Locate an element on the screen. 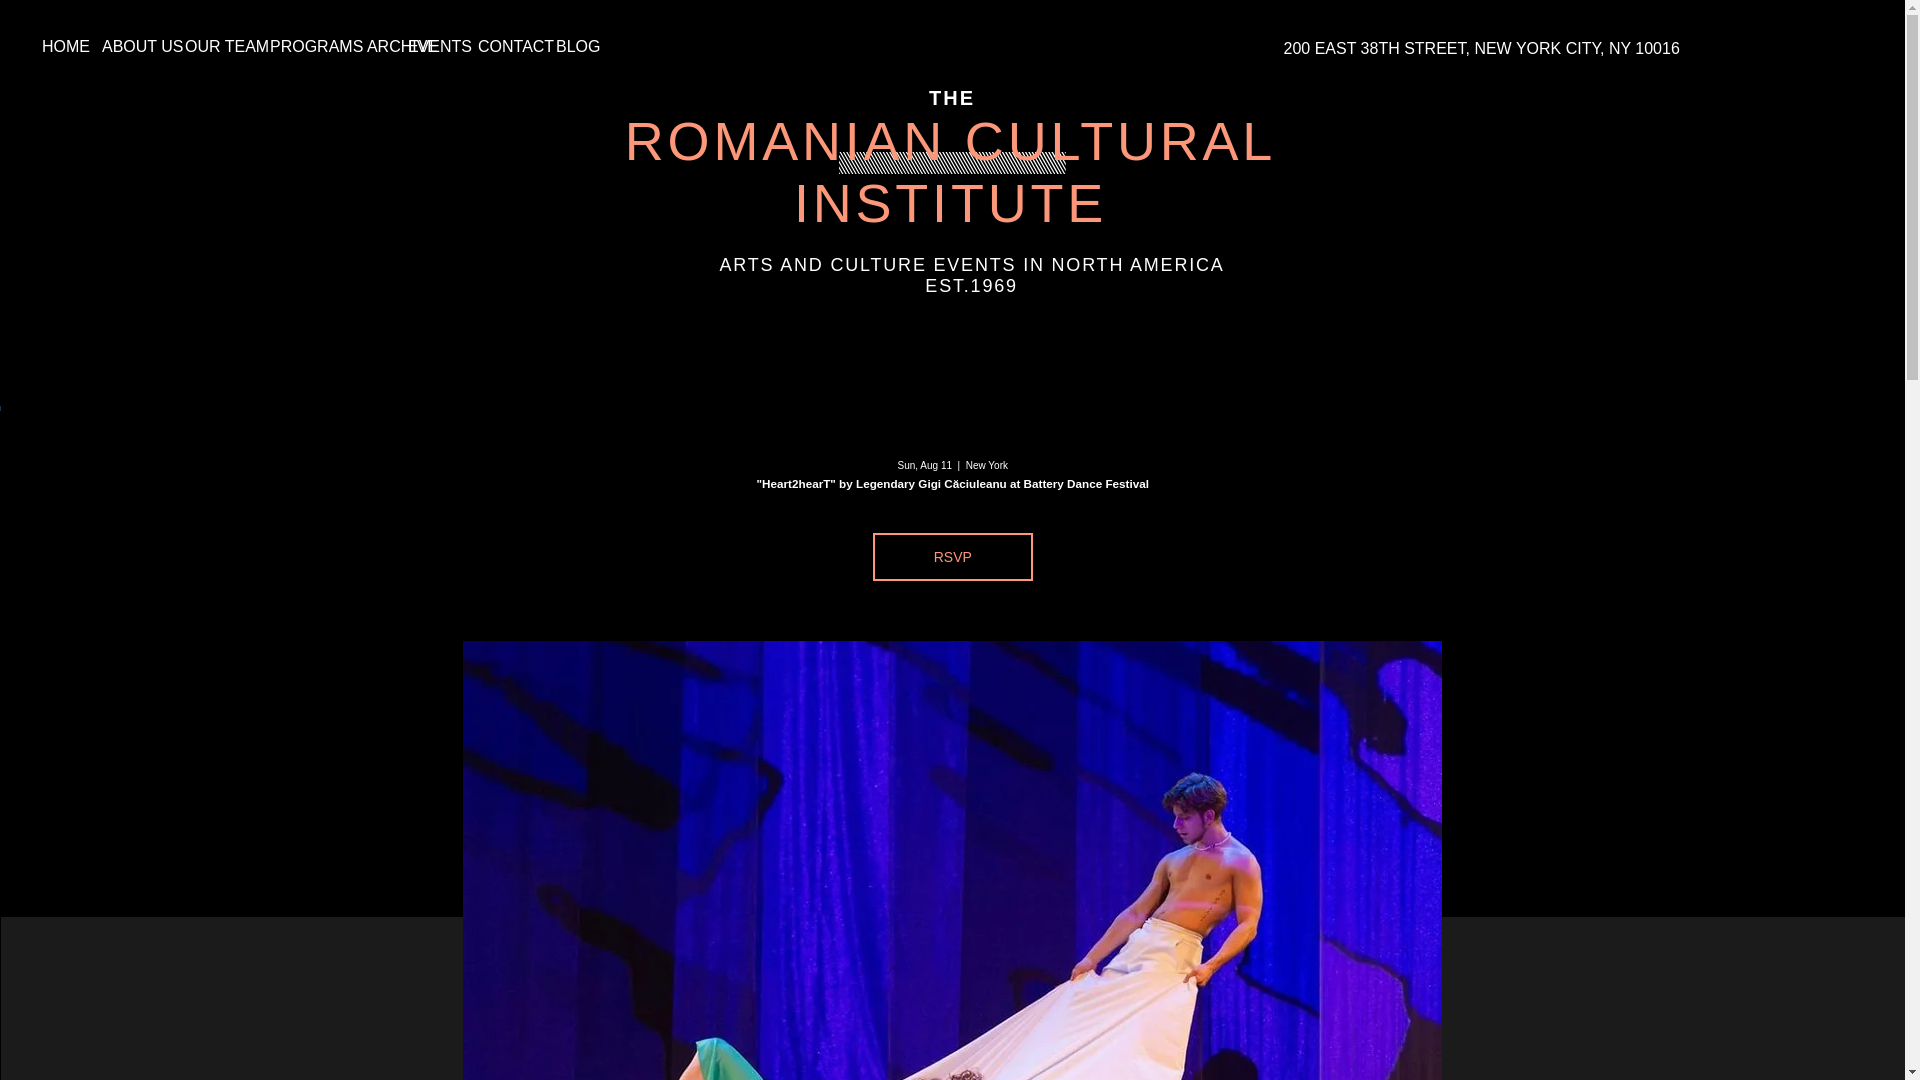 This screenshot has height=1080, width=1920. ROMANIAN CULTURAL INSTITUTE is located at coordinates (950, 172).